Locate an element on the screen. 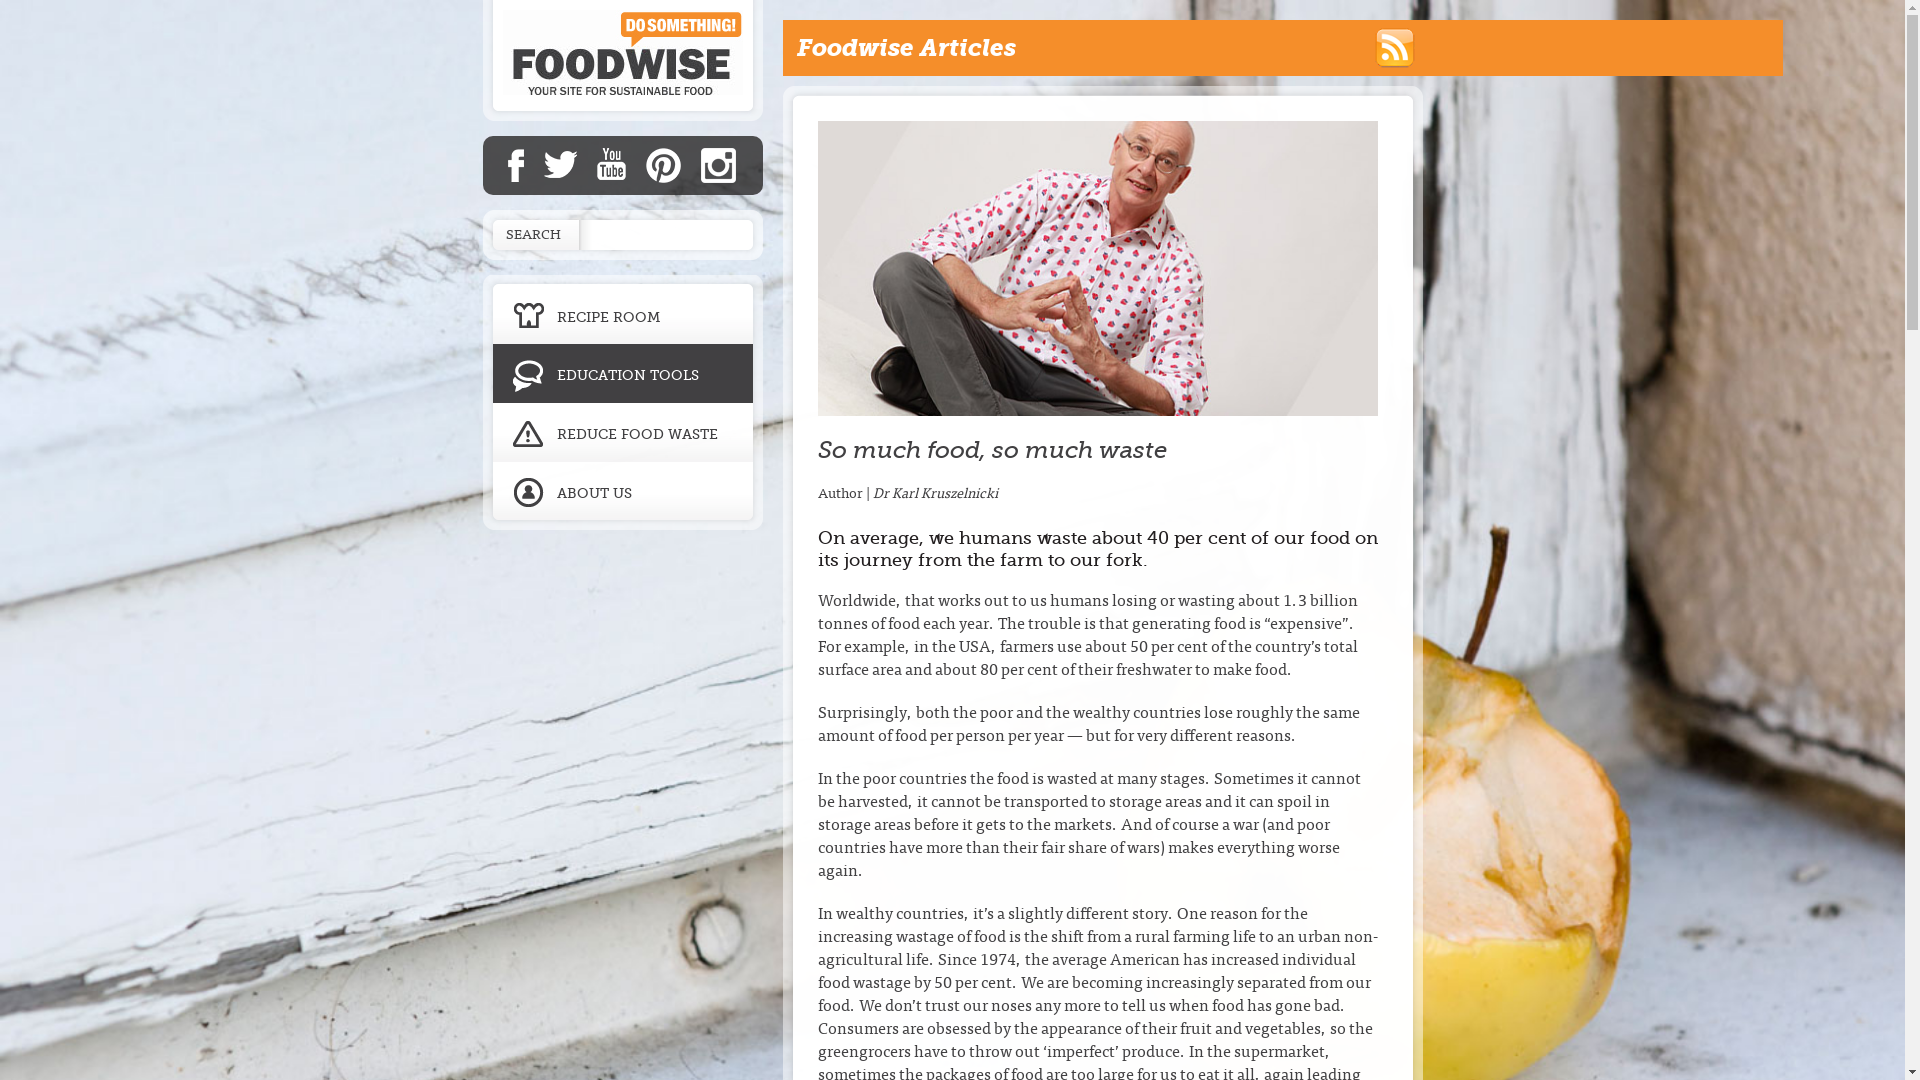 The width and height of the screenshot is (1920, 1080). ABOUT US is located at coordinates (622, 496).